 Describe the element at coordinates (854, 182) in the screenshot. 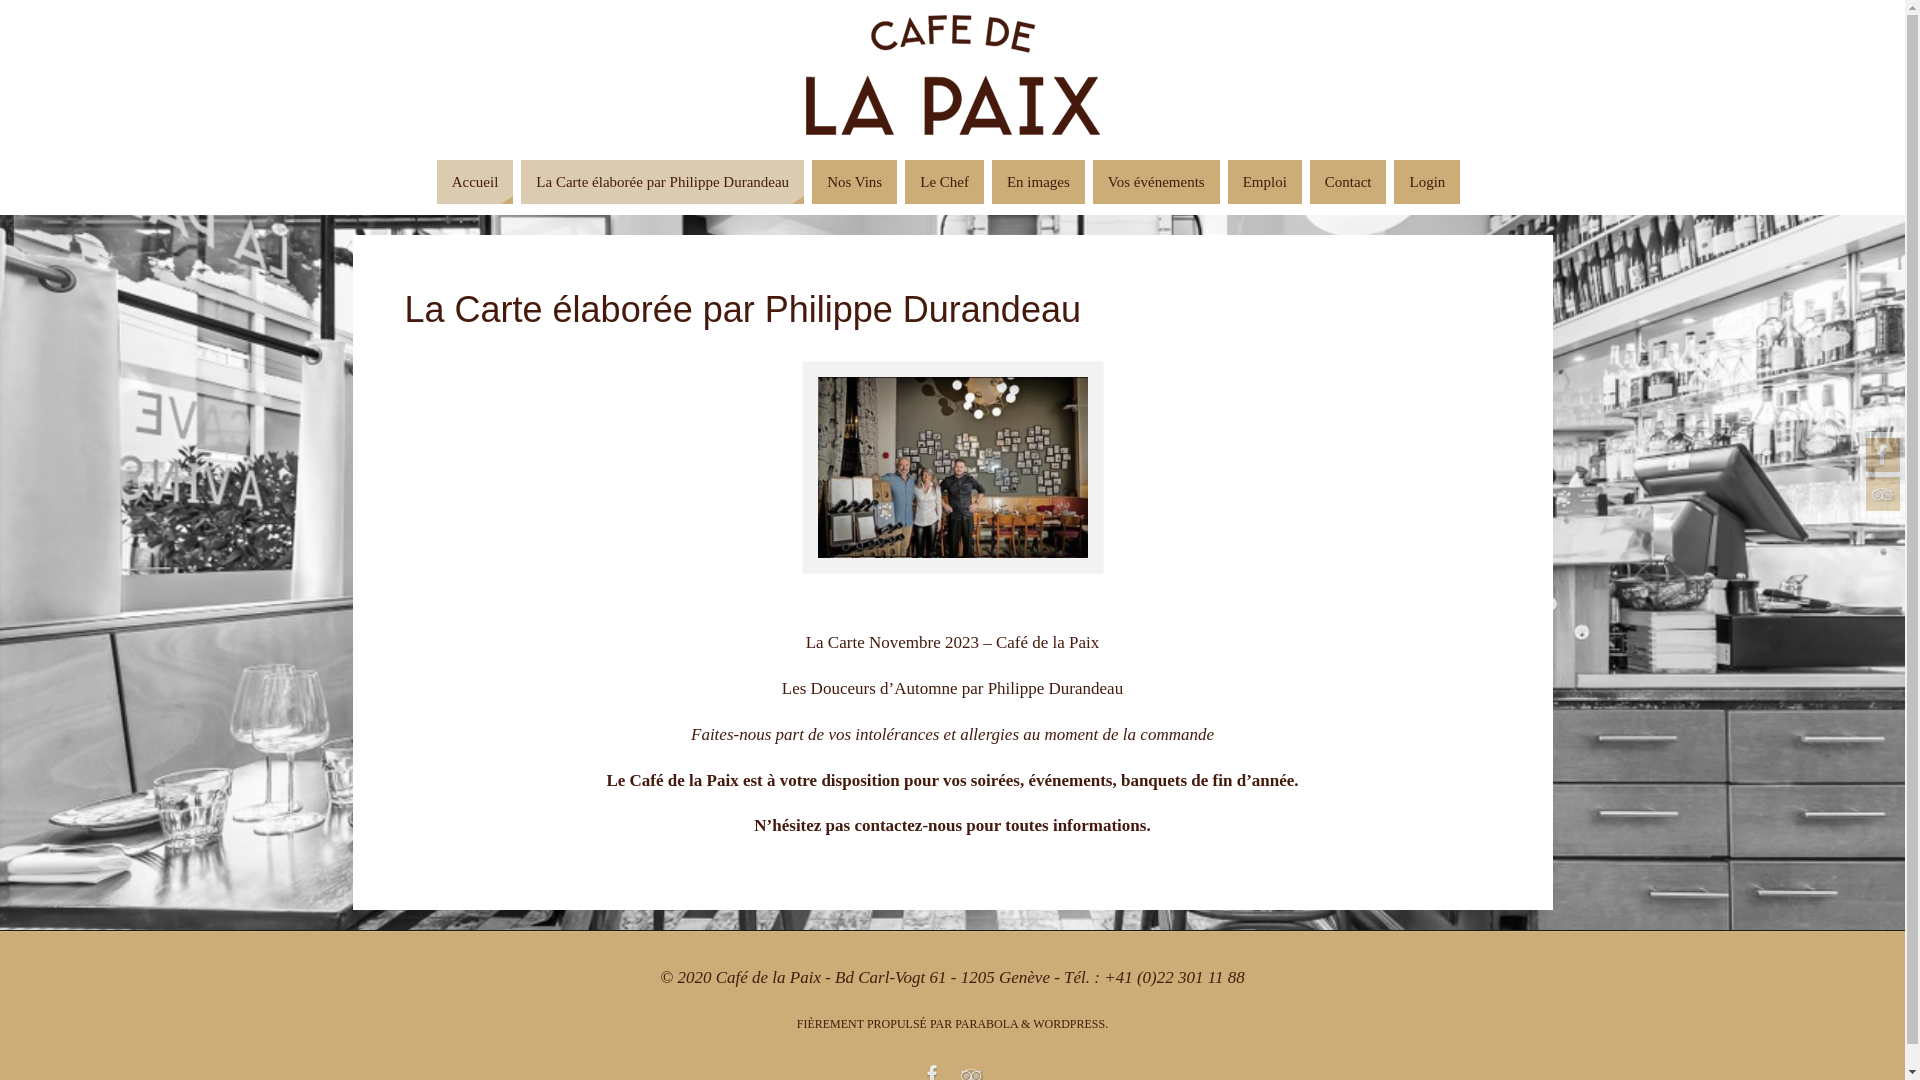

I see `Nos Vins` at that location.